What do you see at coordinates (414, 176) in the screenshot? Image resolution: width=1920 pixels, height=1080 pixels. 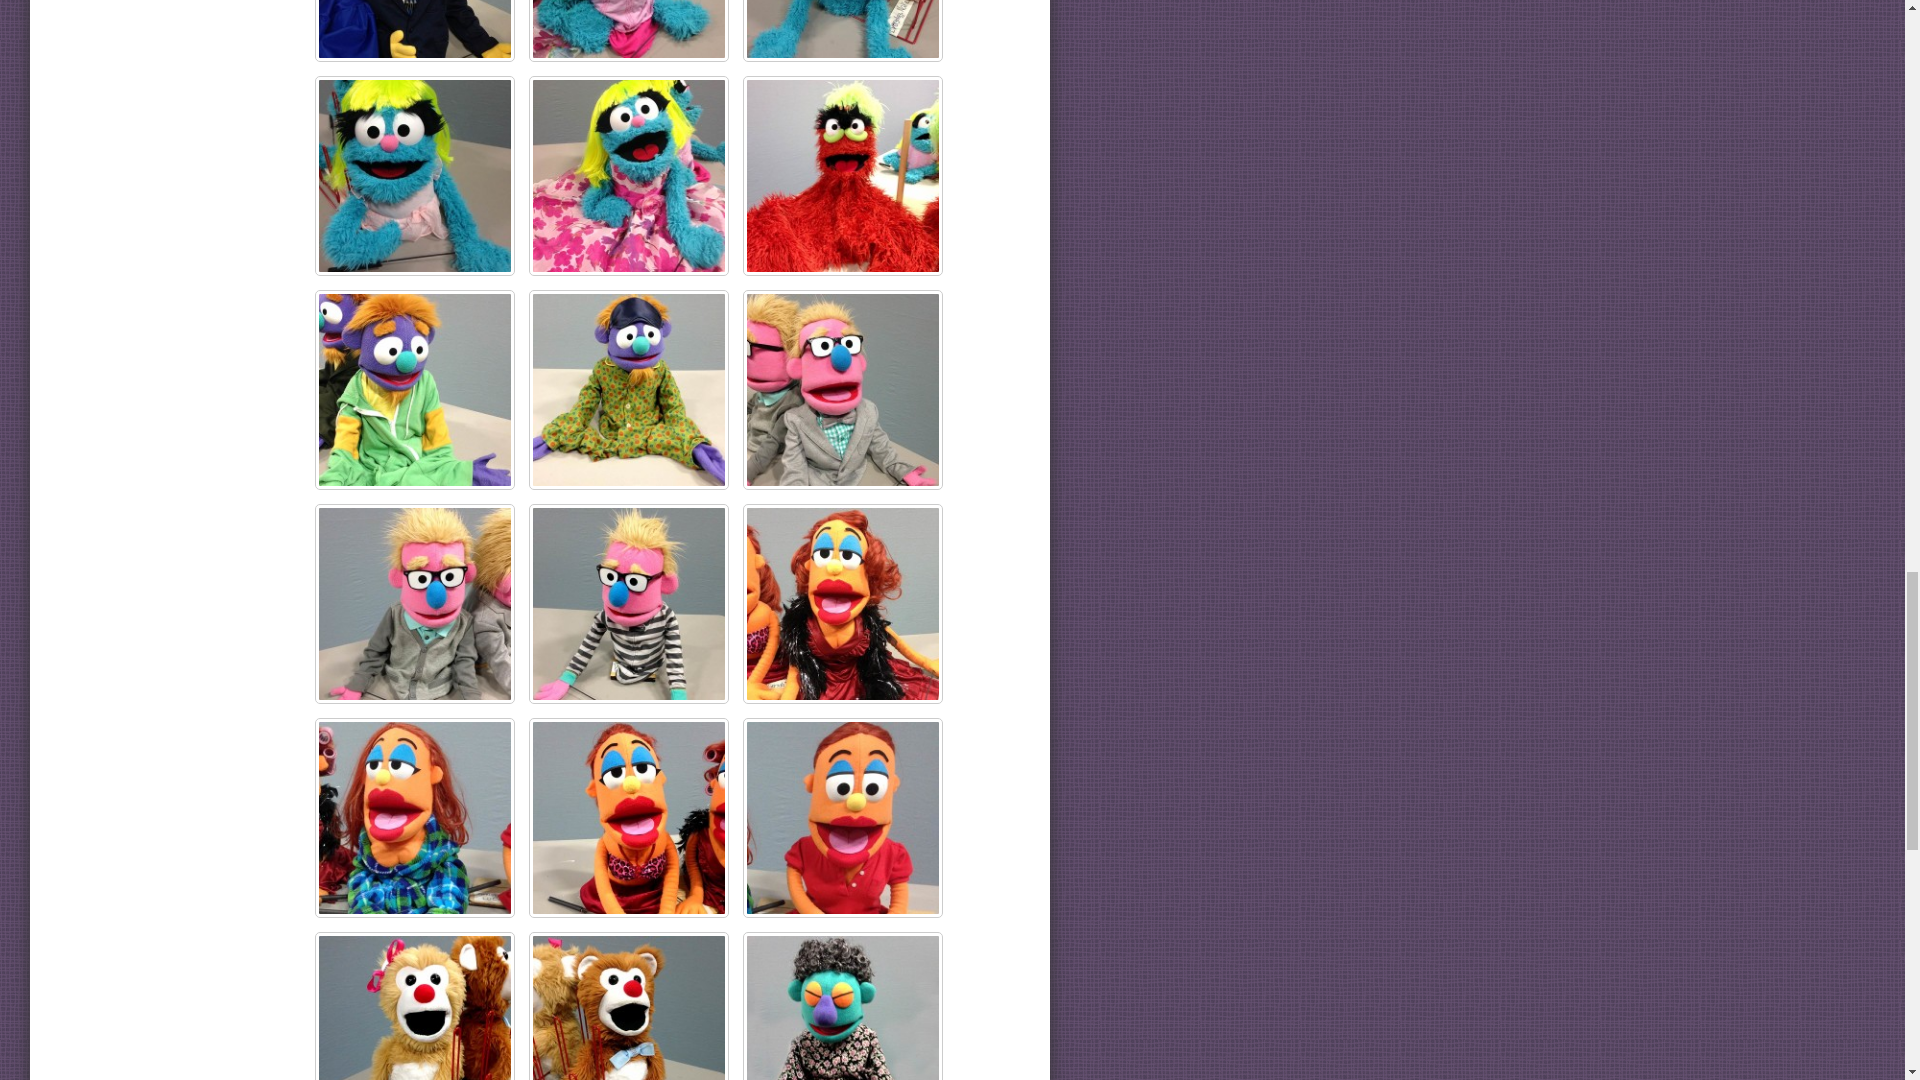 I see `katemonster-casual2` at bounding box center [414, 176].